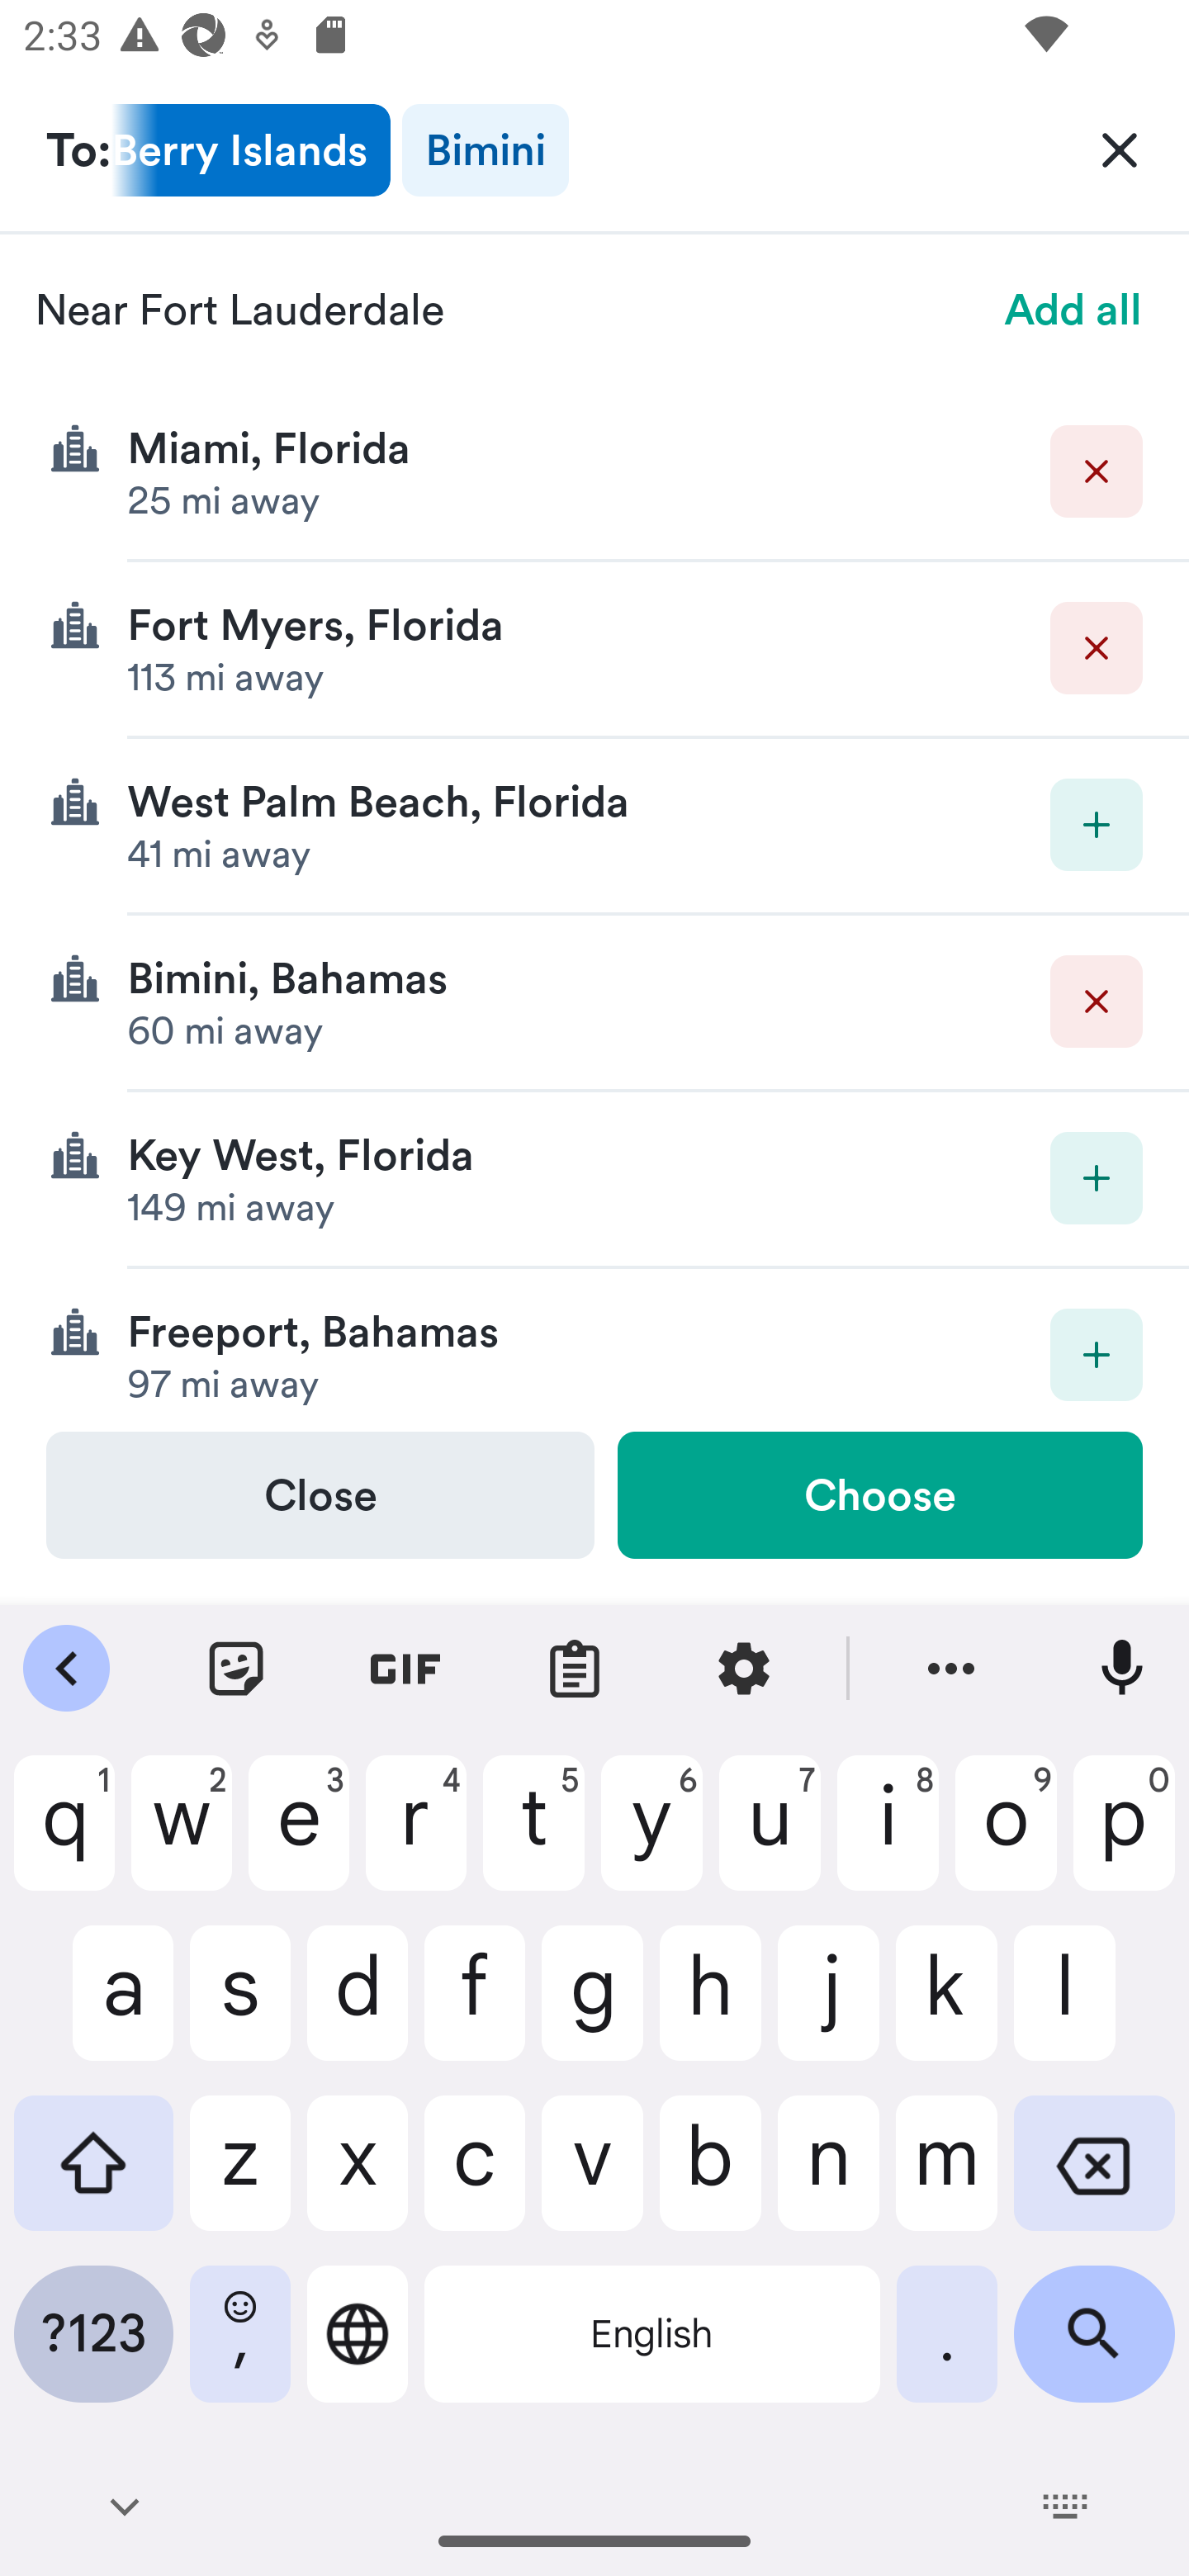  What do you see at coordinates (1097, 824) in the screenshot?
I see `Add destination` at bounding box center [1097, 824].